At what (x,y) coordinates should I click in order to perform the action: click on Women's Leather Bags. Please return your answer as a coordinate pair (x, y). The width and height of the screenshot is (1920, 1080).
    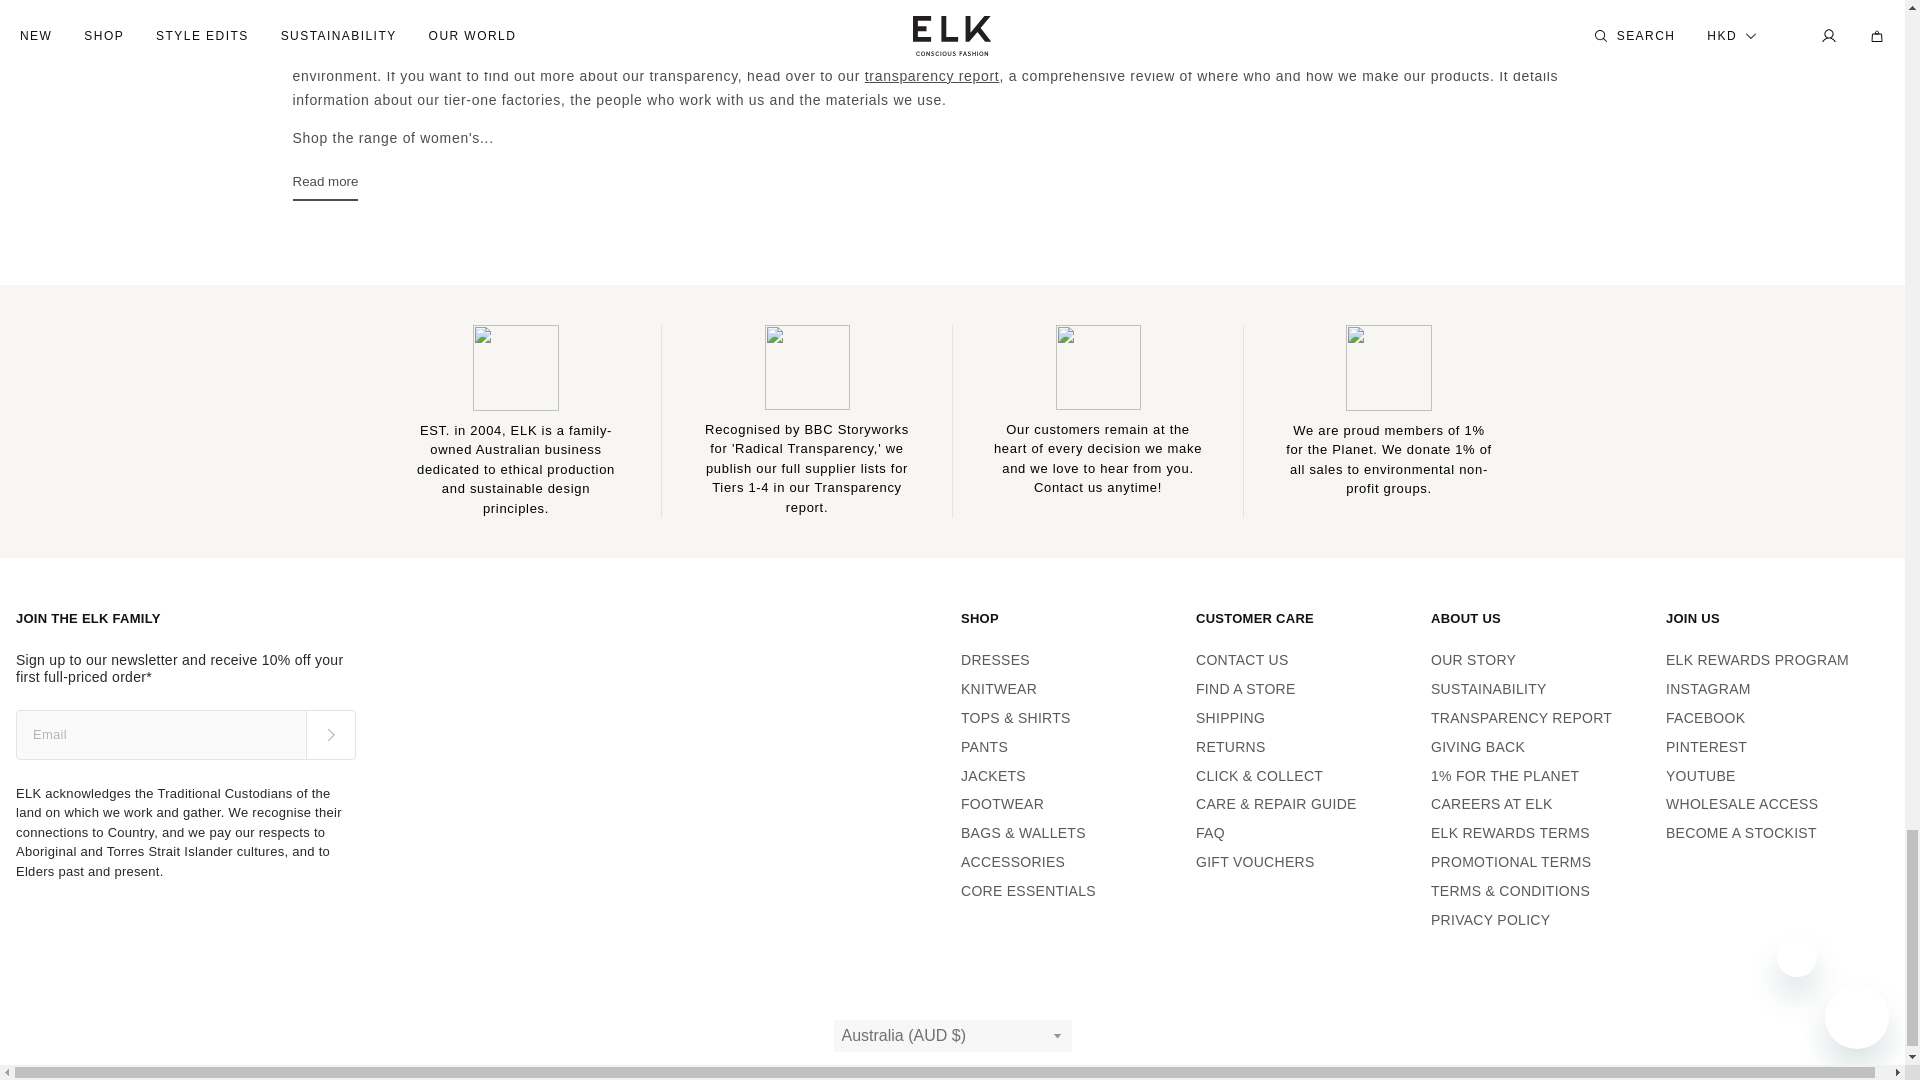
    Looking at the image, I should click on (1008, 14).